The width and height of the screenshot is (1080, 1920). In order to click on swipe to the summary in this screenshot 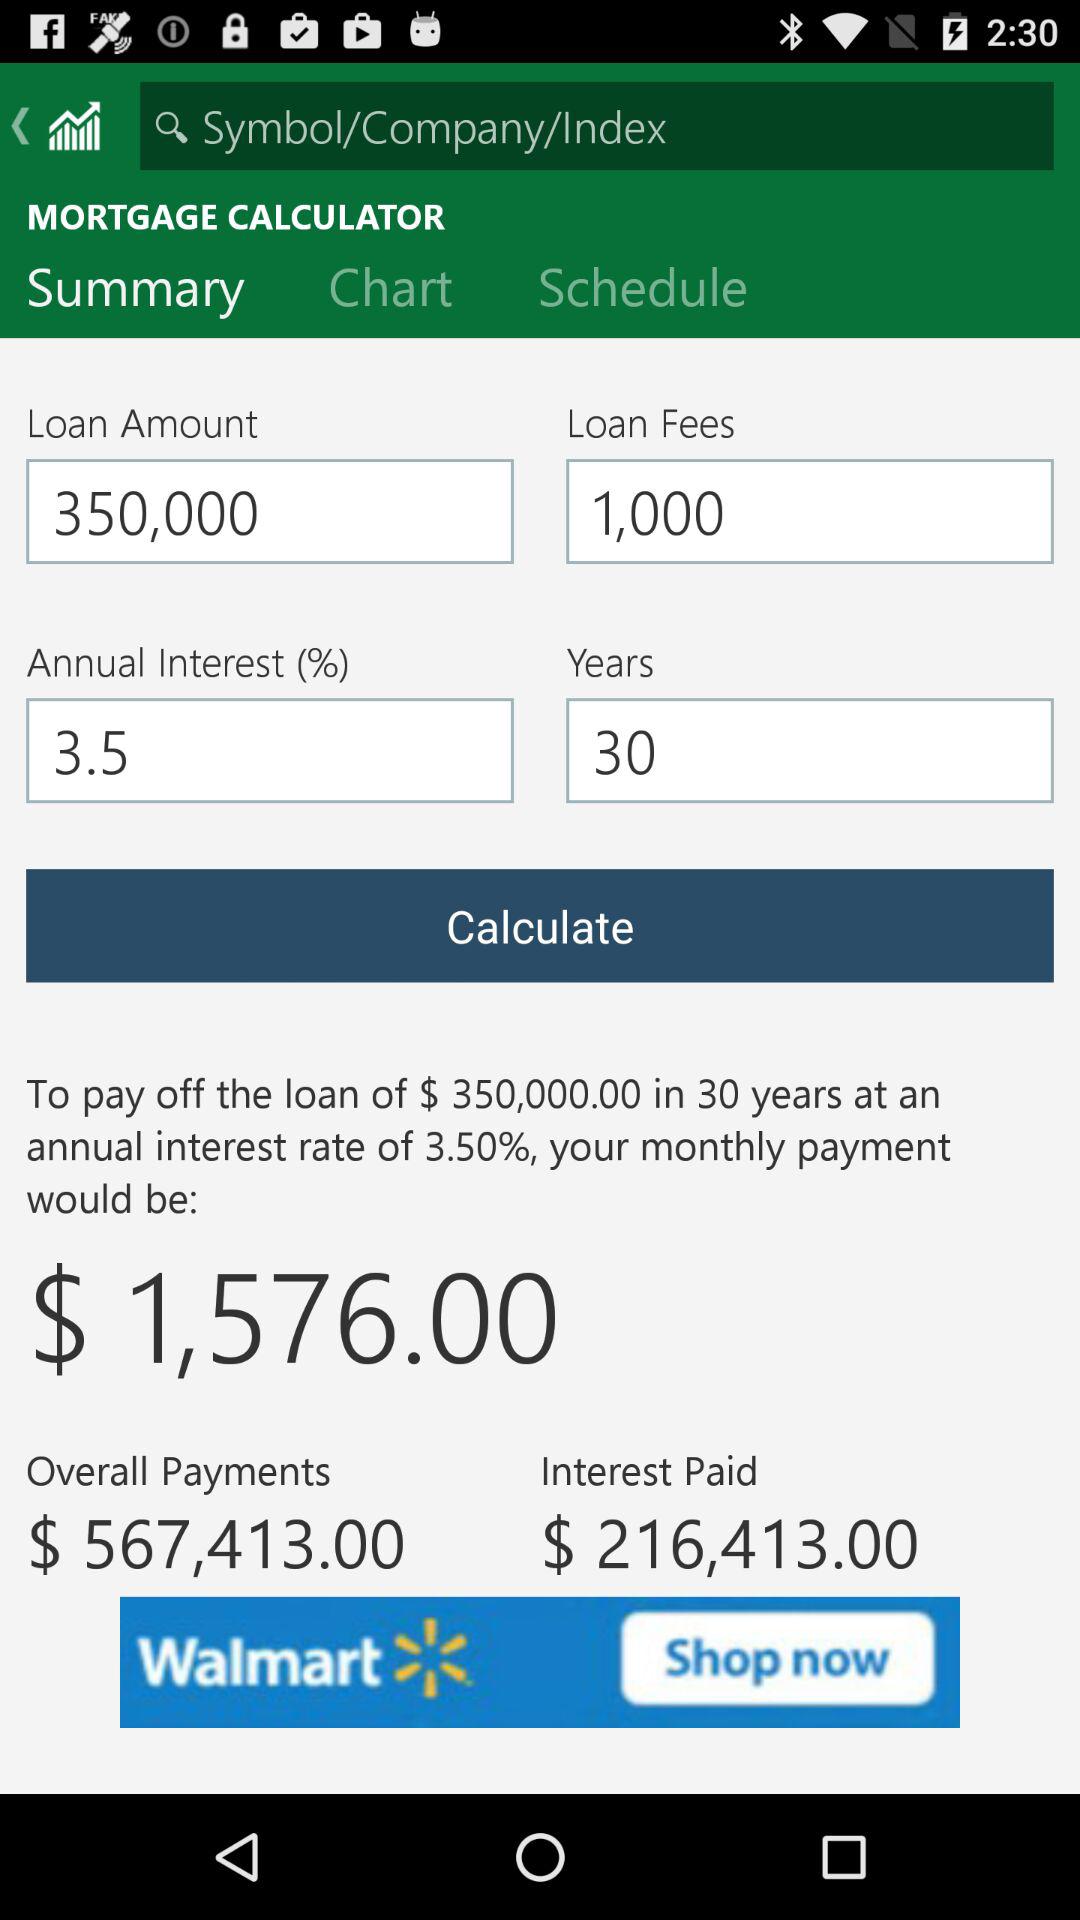, I will do `click(151, 291)`.